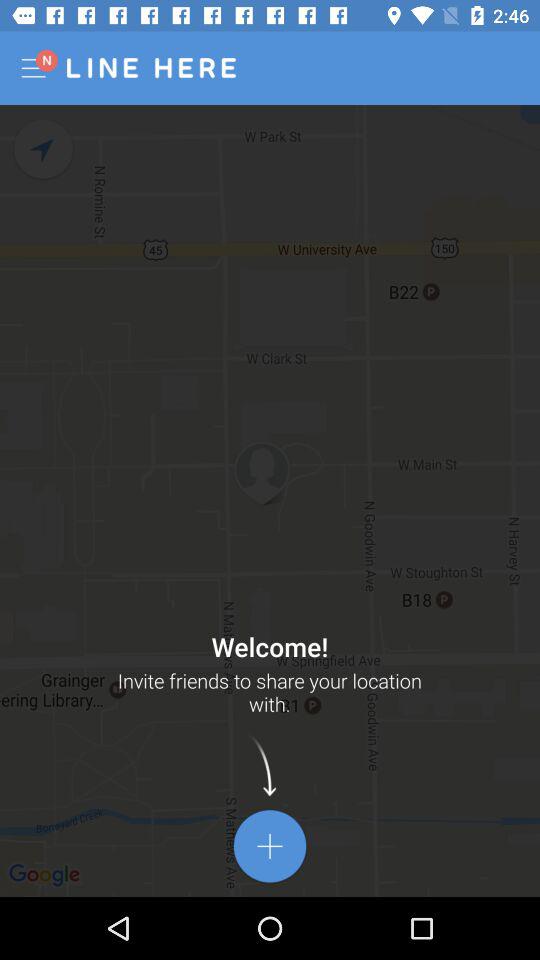  Describe the element at coordinates (44, 150) in the screenshot. I see `directional indicator button` at that location.